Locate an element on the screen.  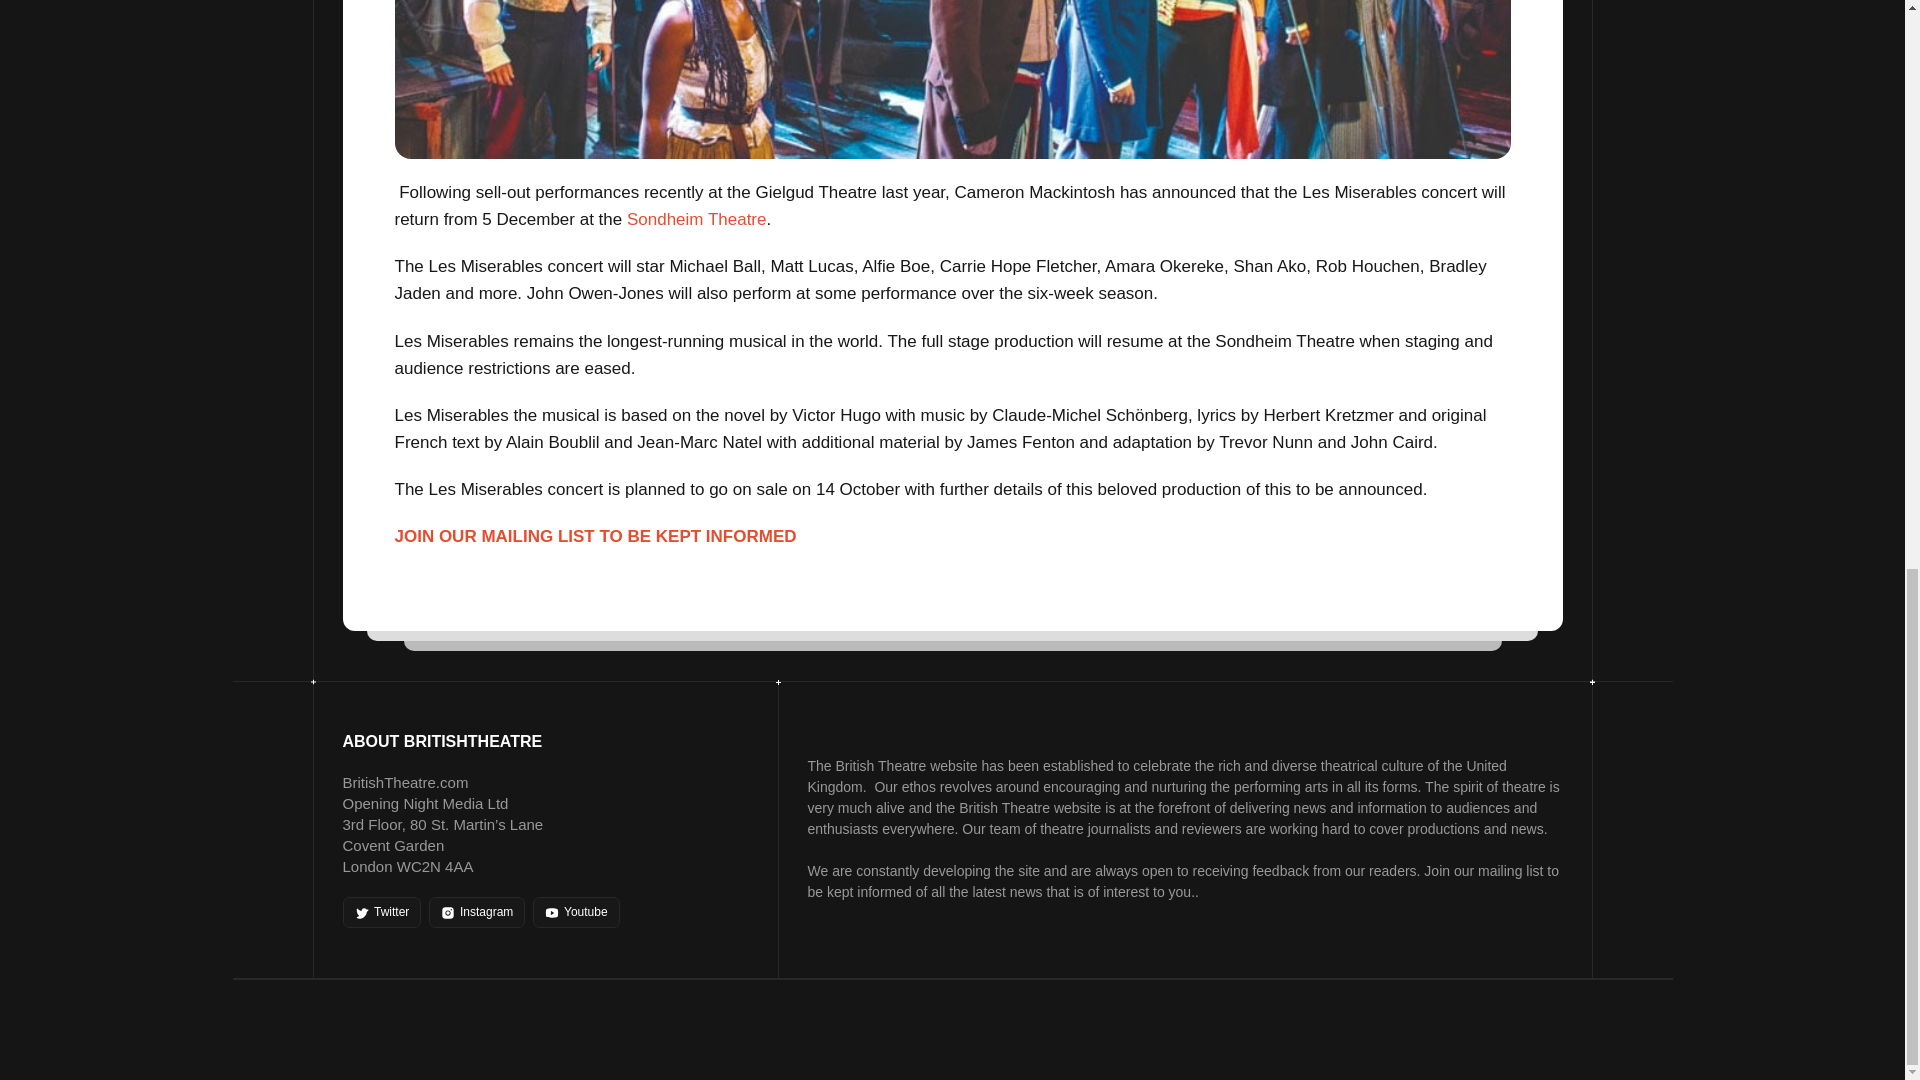
Twitter is located at coordinates (380, 912).